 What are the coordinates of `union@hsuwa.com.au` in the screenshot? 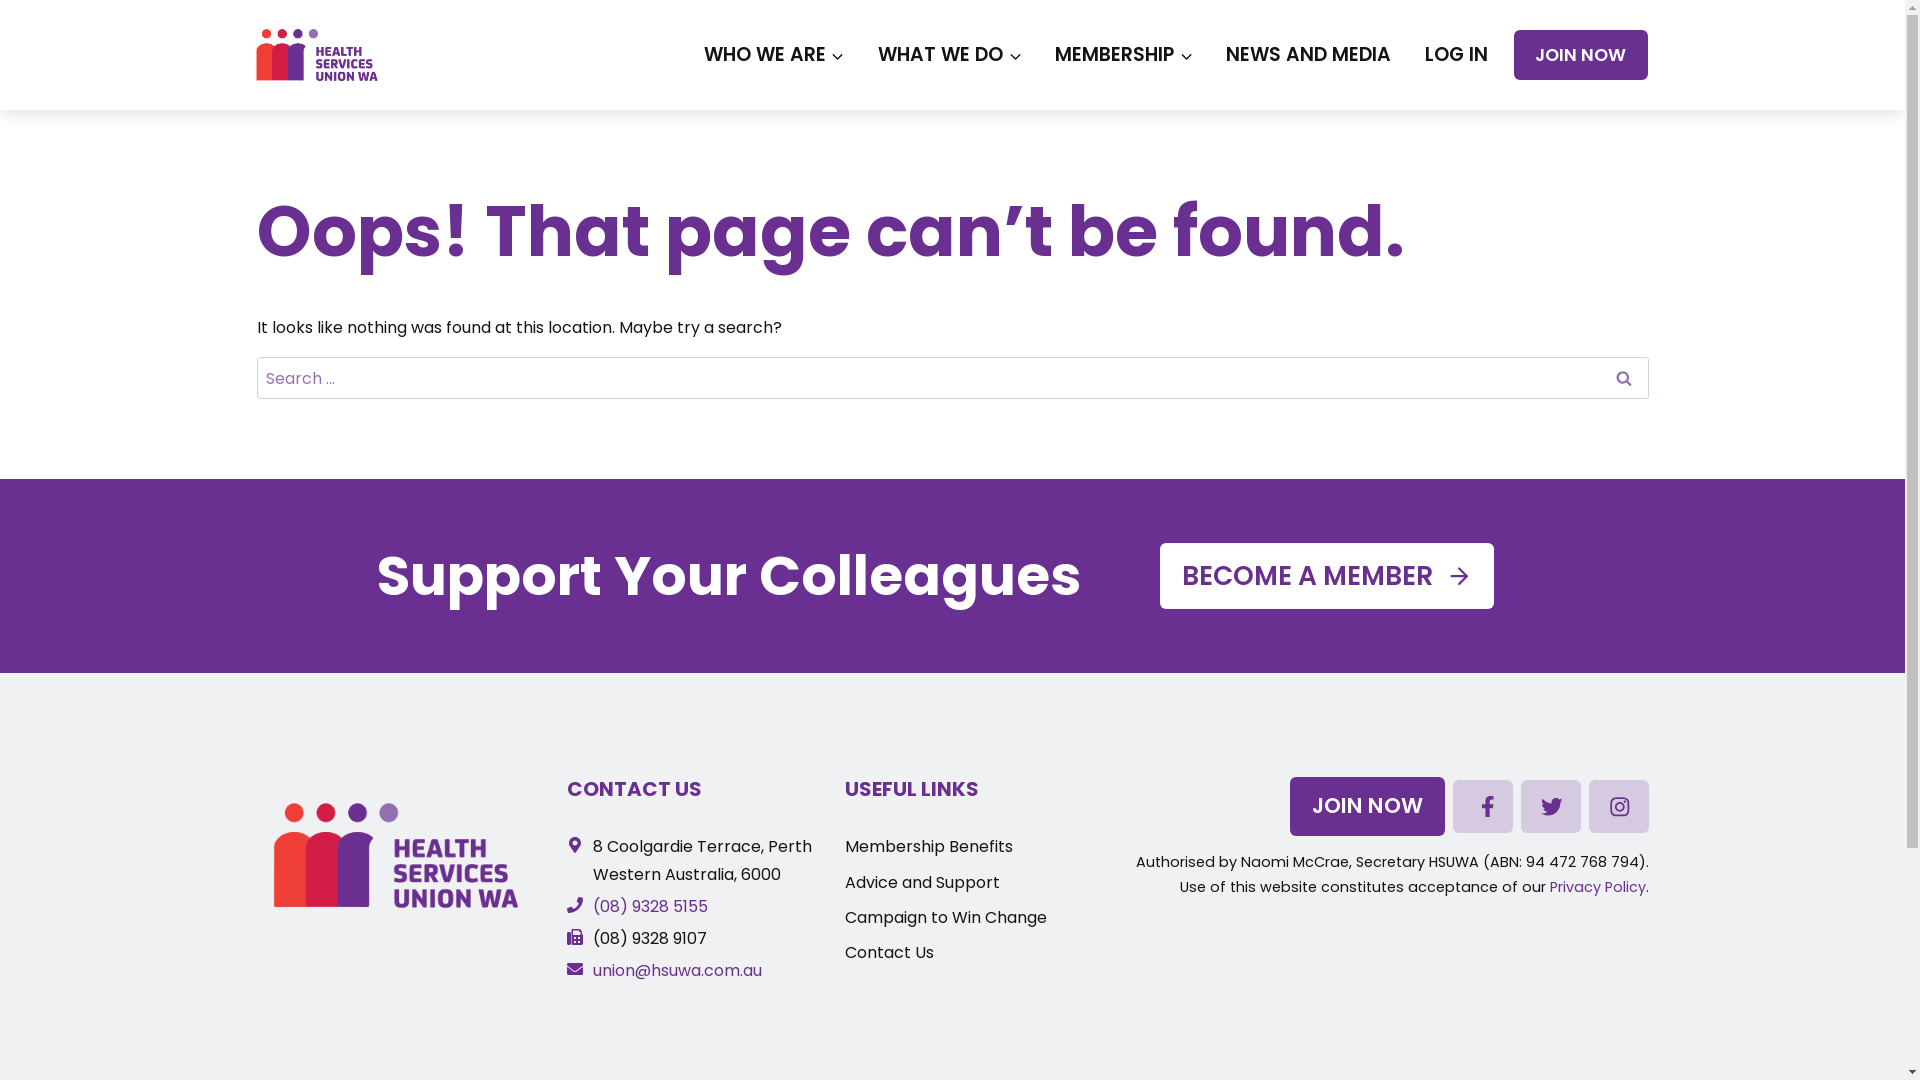 It's located at (664, 970).